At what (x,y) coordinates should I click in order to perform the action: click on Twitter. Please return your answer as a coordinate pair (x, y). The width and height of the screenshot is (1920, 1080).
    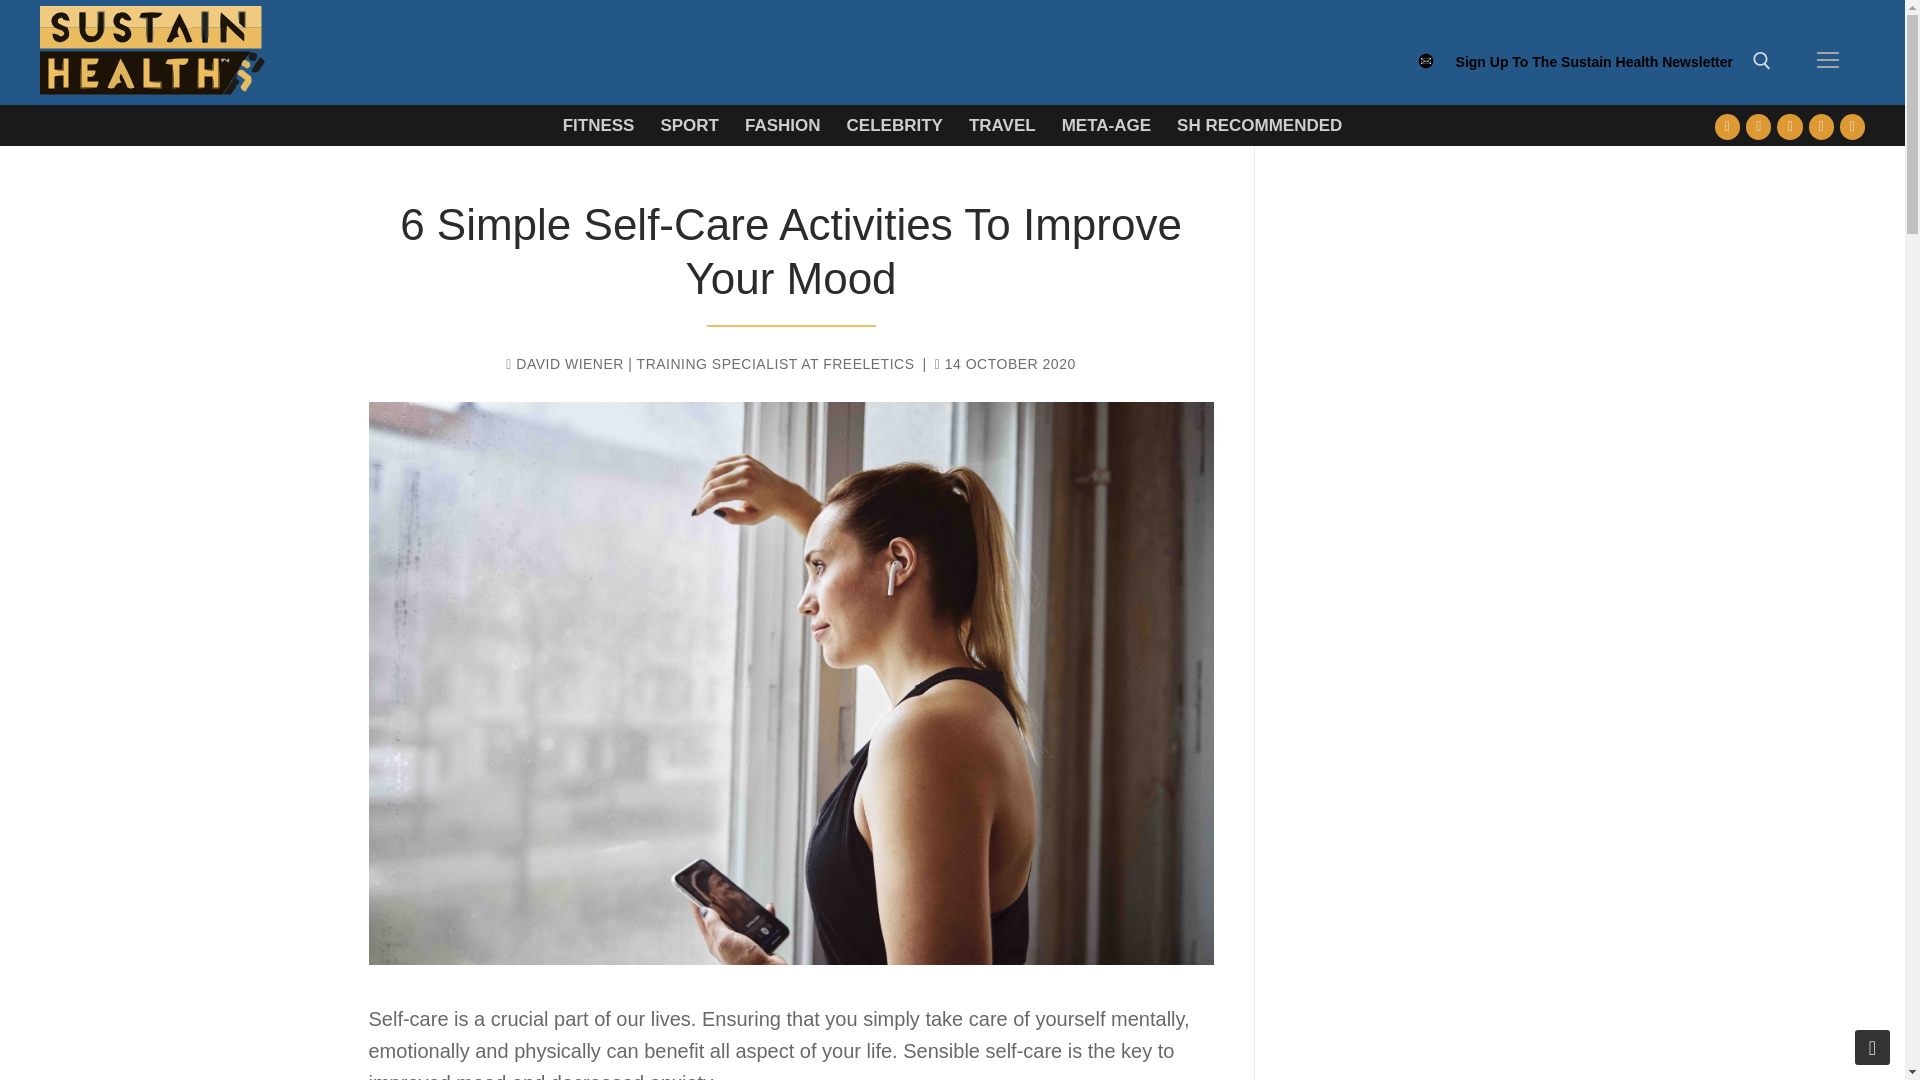
    Looking at the image, I should click on (1758, 126).